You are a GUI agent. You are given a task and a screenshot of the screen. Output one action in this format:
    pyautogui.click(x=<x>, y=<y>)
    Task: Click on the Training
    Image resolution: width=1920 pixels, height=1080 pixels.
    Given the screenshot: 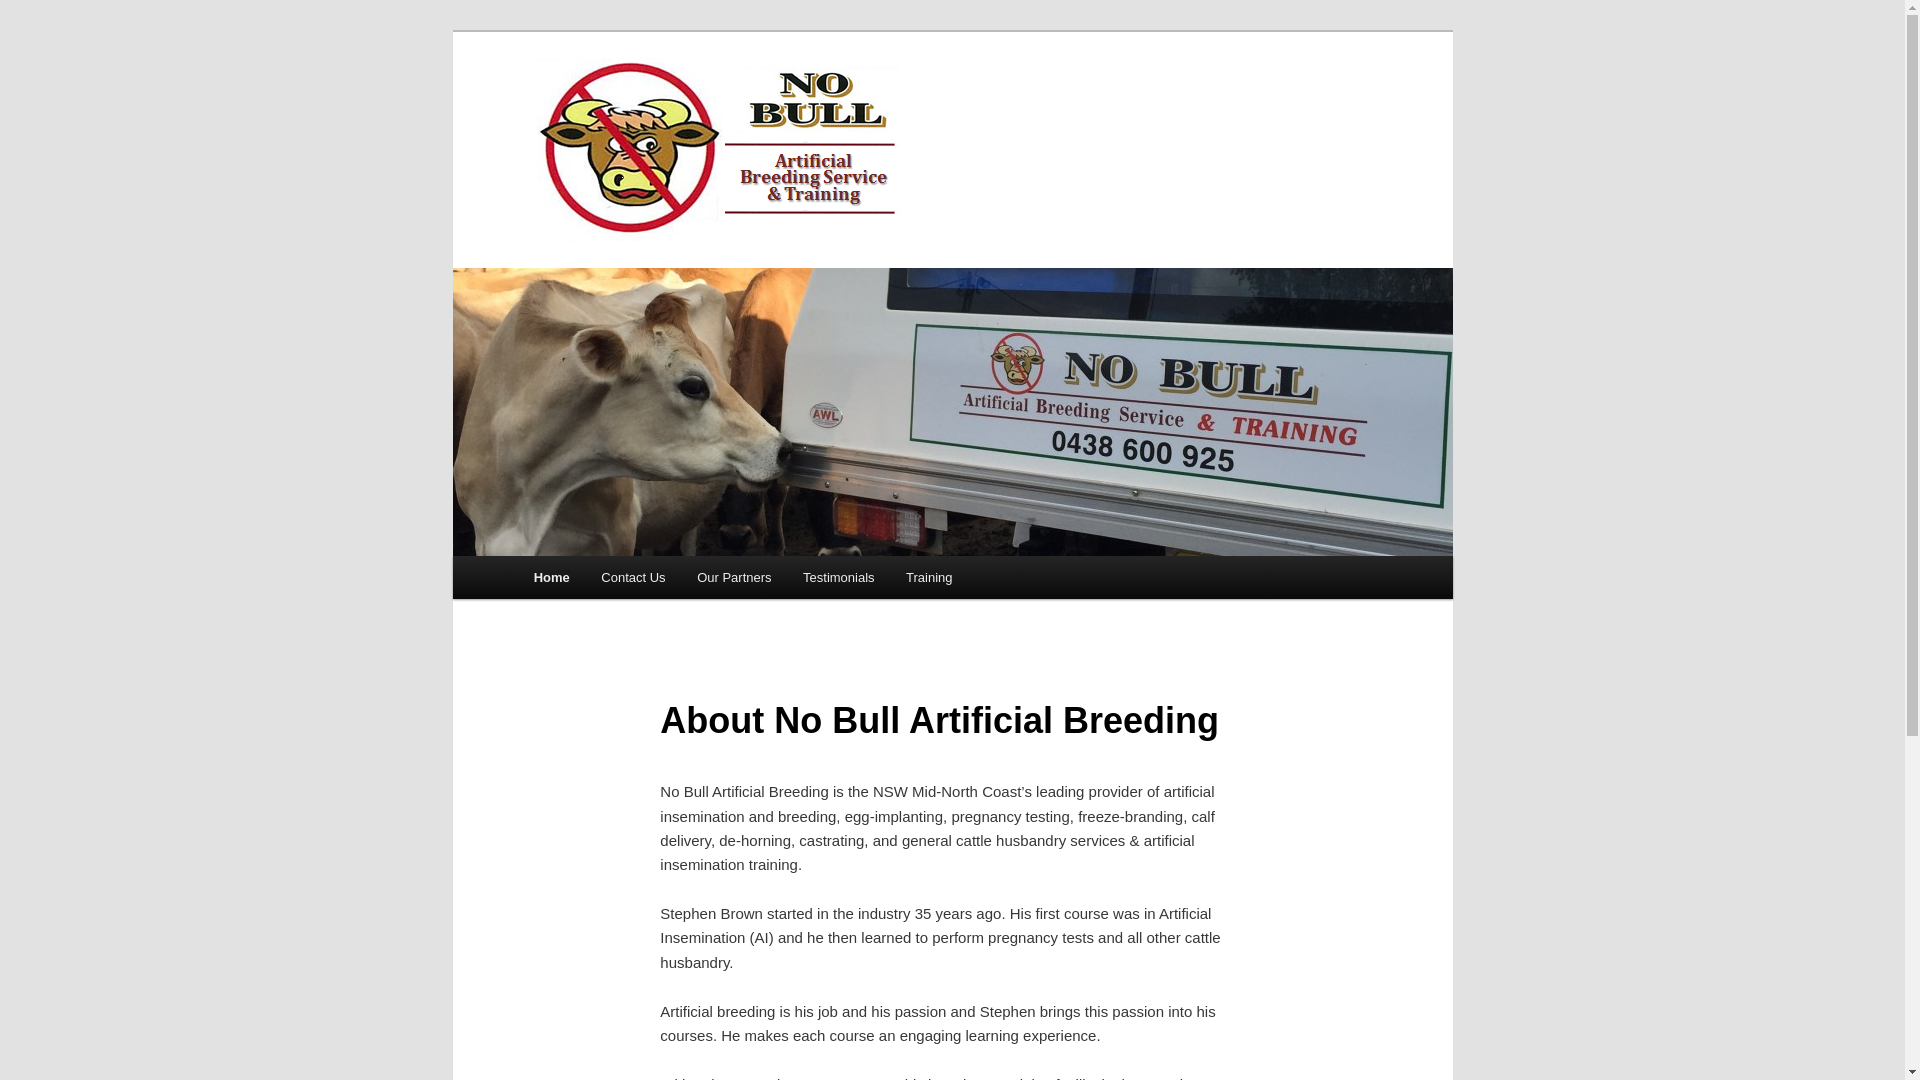 What is the action you would take?
    pyautogui.click(x=929, y=578)
    